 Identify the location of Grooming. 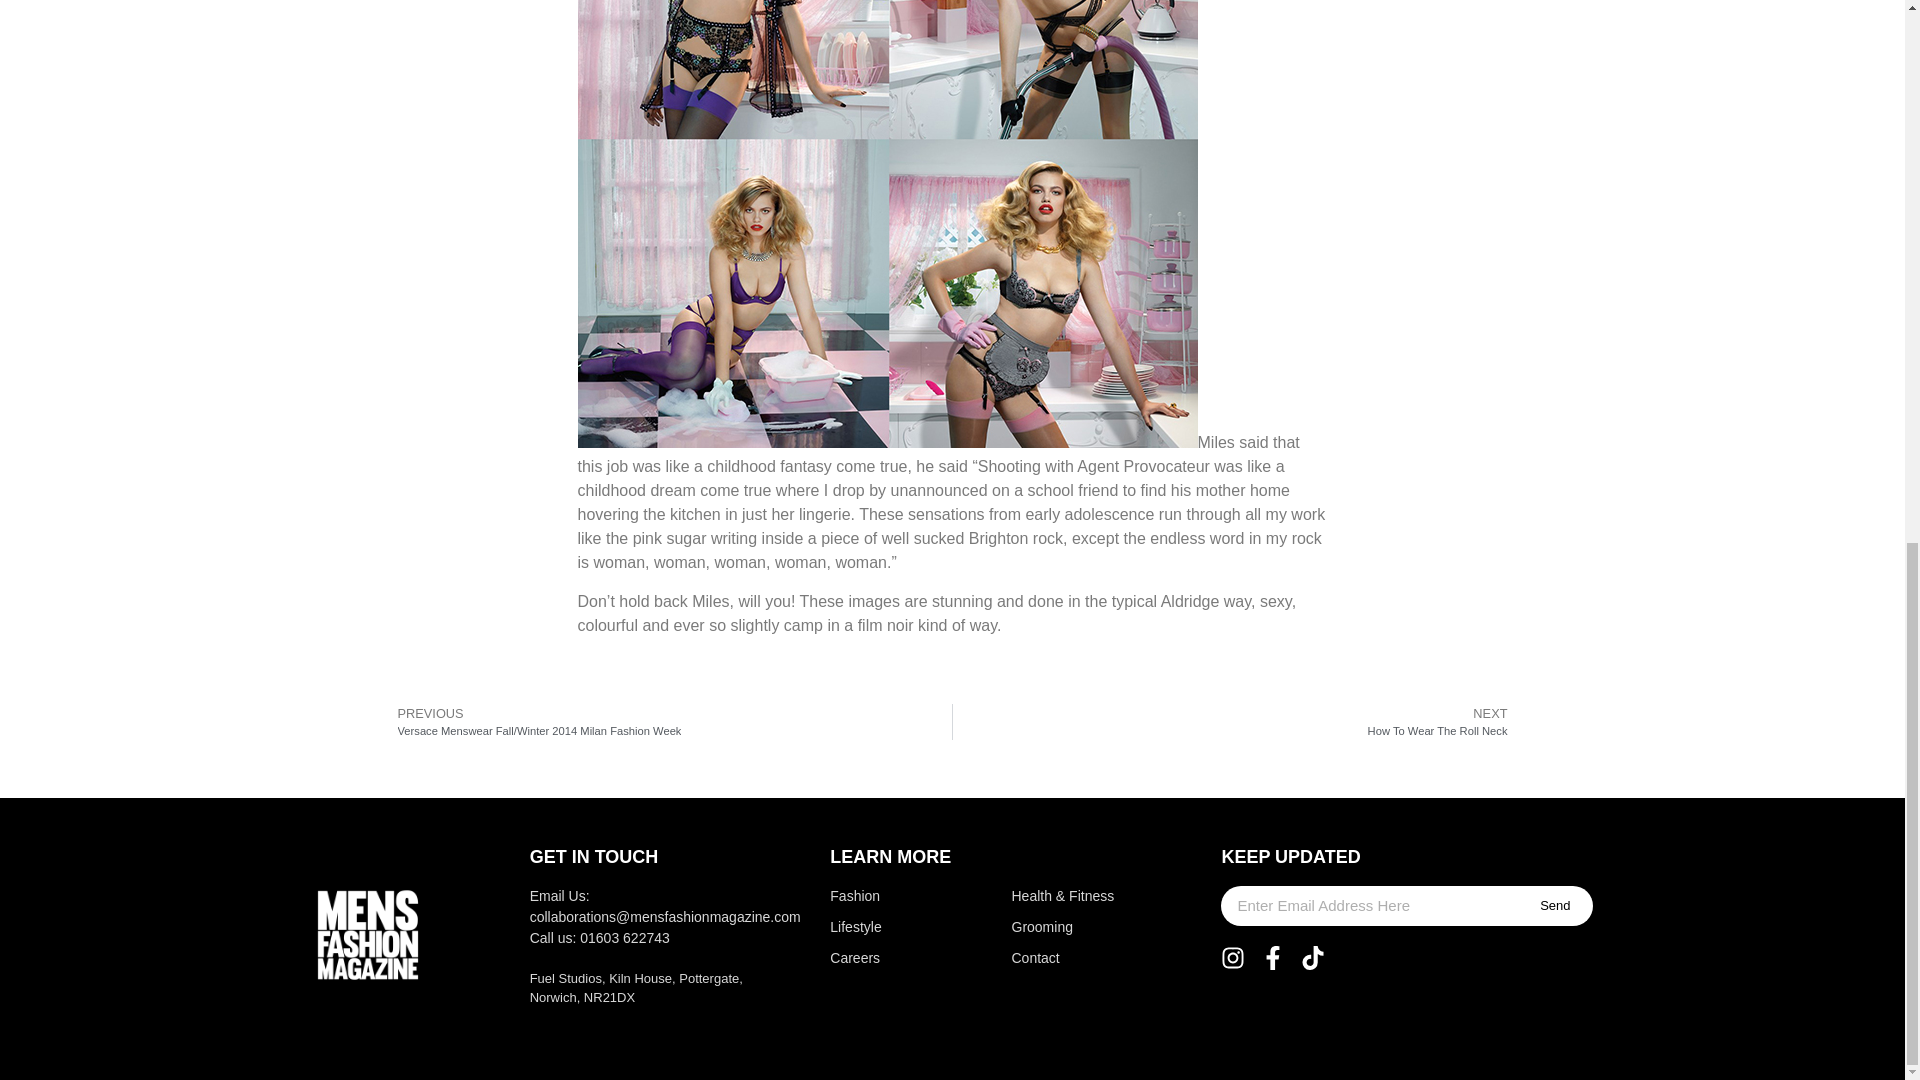
(1065, 927).